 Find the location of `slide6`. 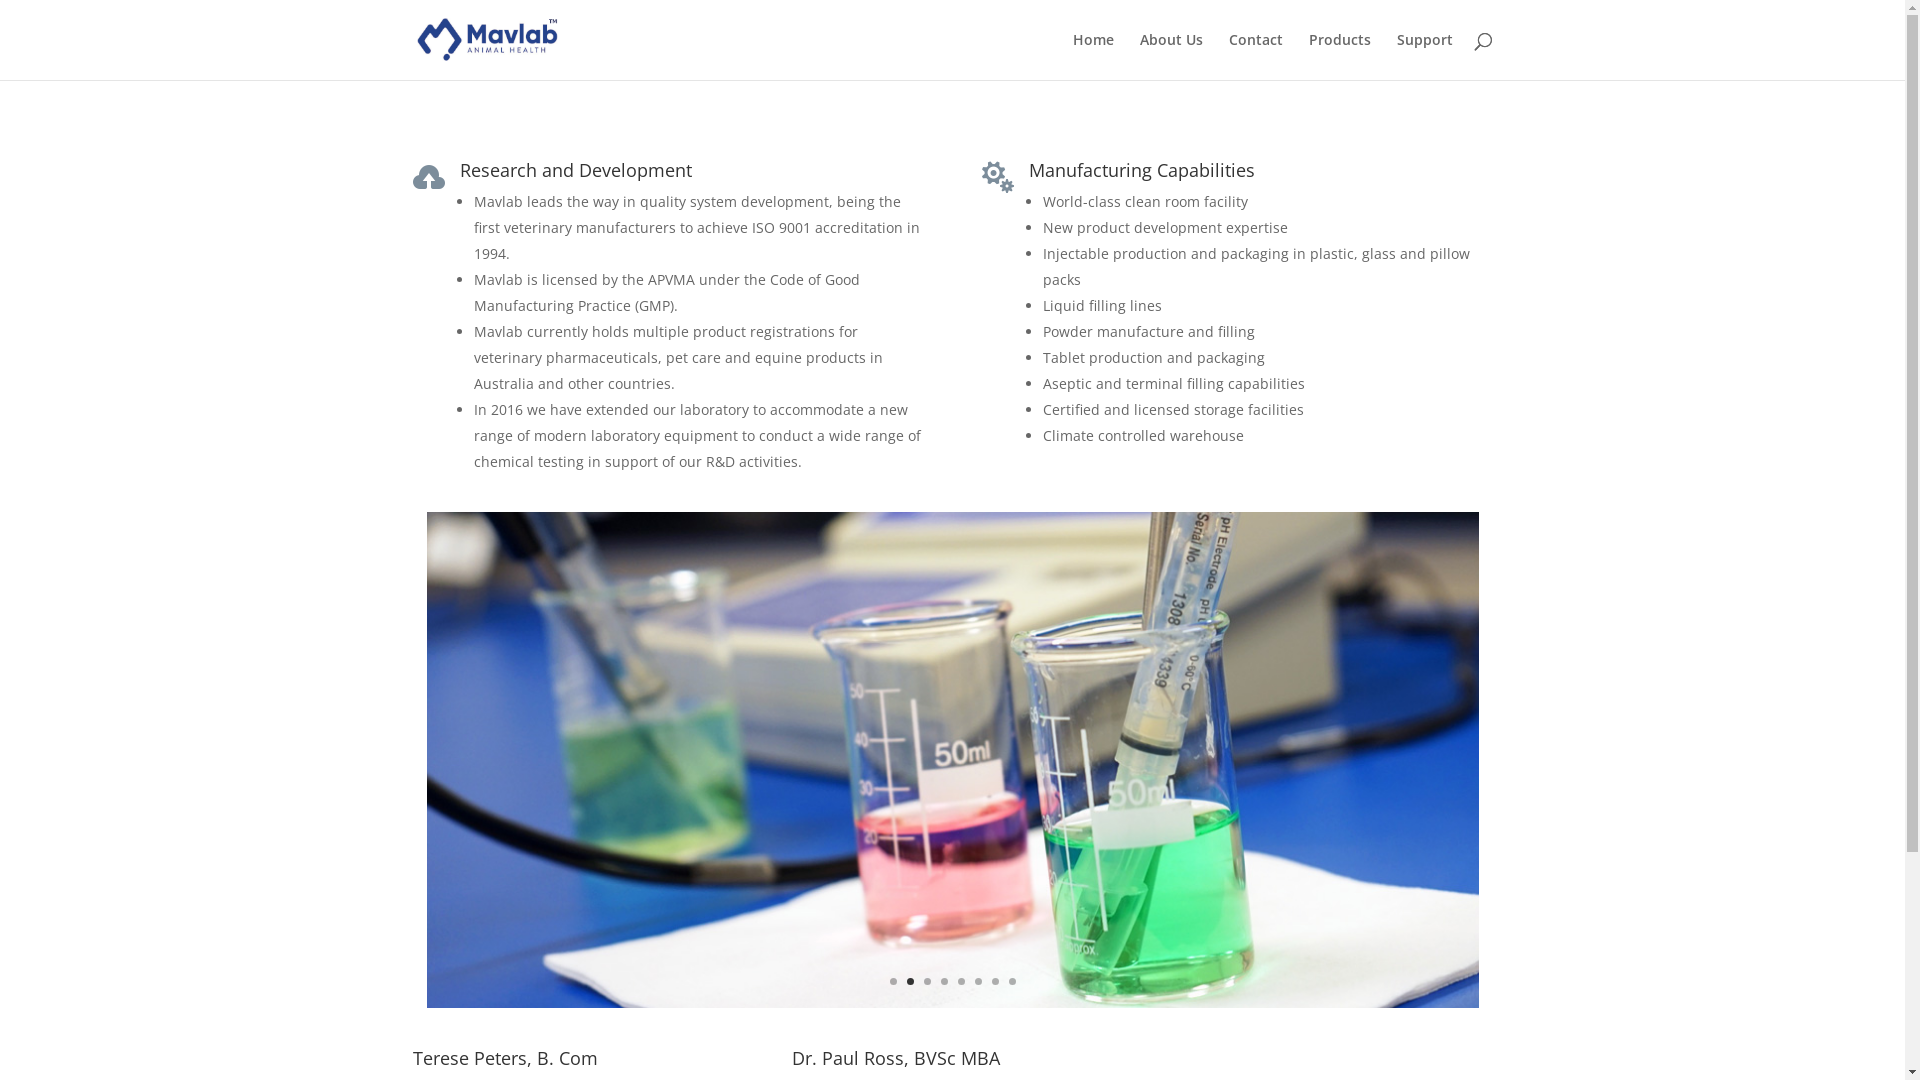

slide6 is located at coordinates (952, 1002).